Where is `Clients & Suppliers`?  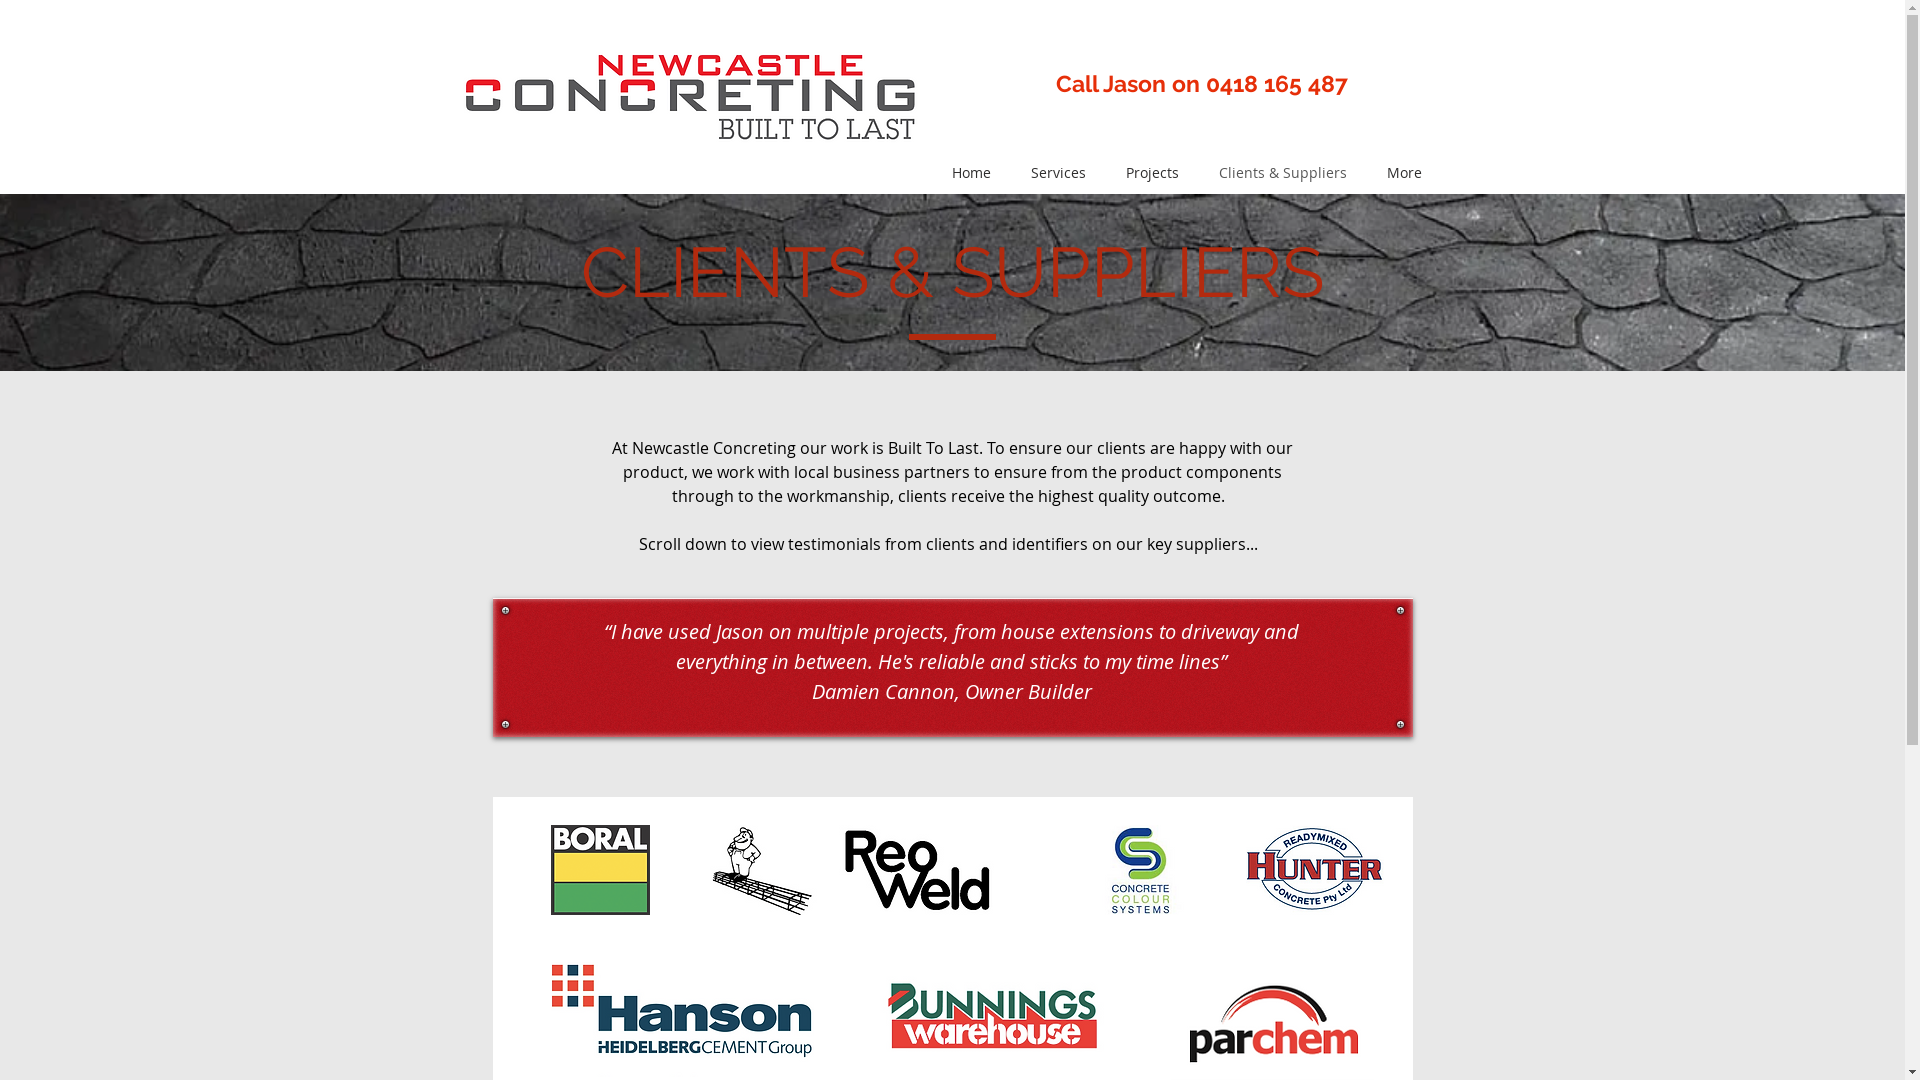 Clients & Suppliers is located at coordinates (1282, 172).